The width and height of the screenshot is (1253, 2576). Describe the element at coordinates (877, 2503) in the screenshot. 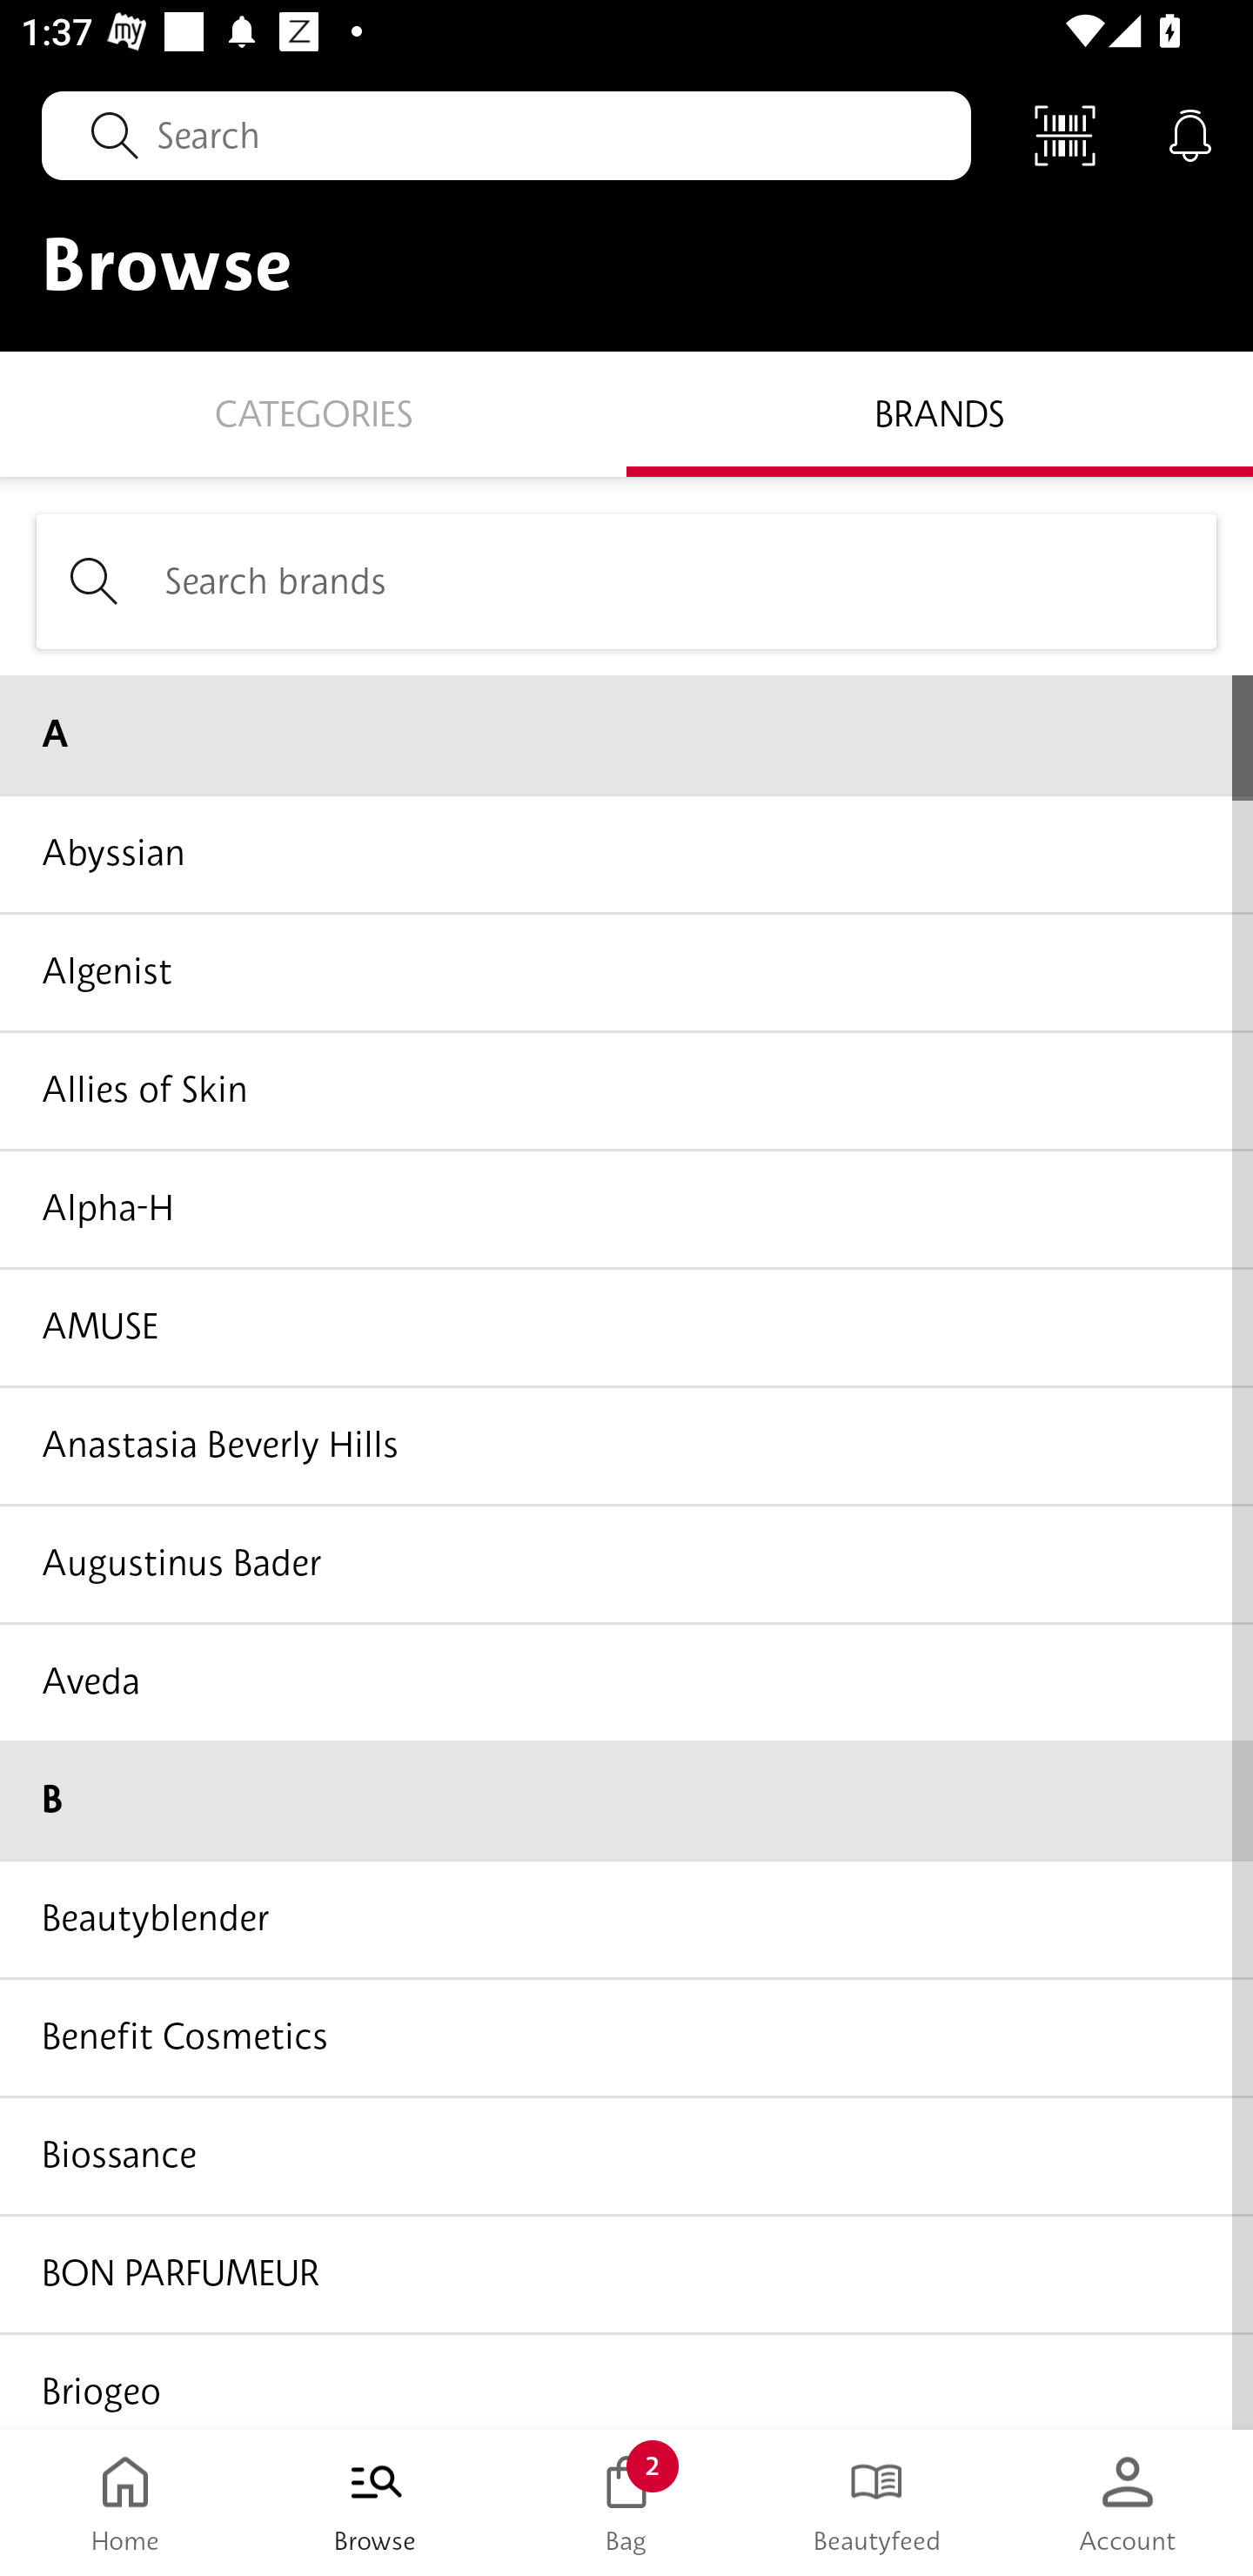

I see `Beautyfeed` at that location.